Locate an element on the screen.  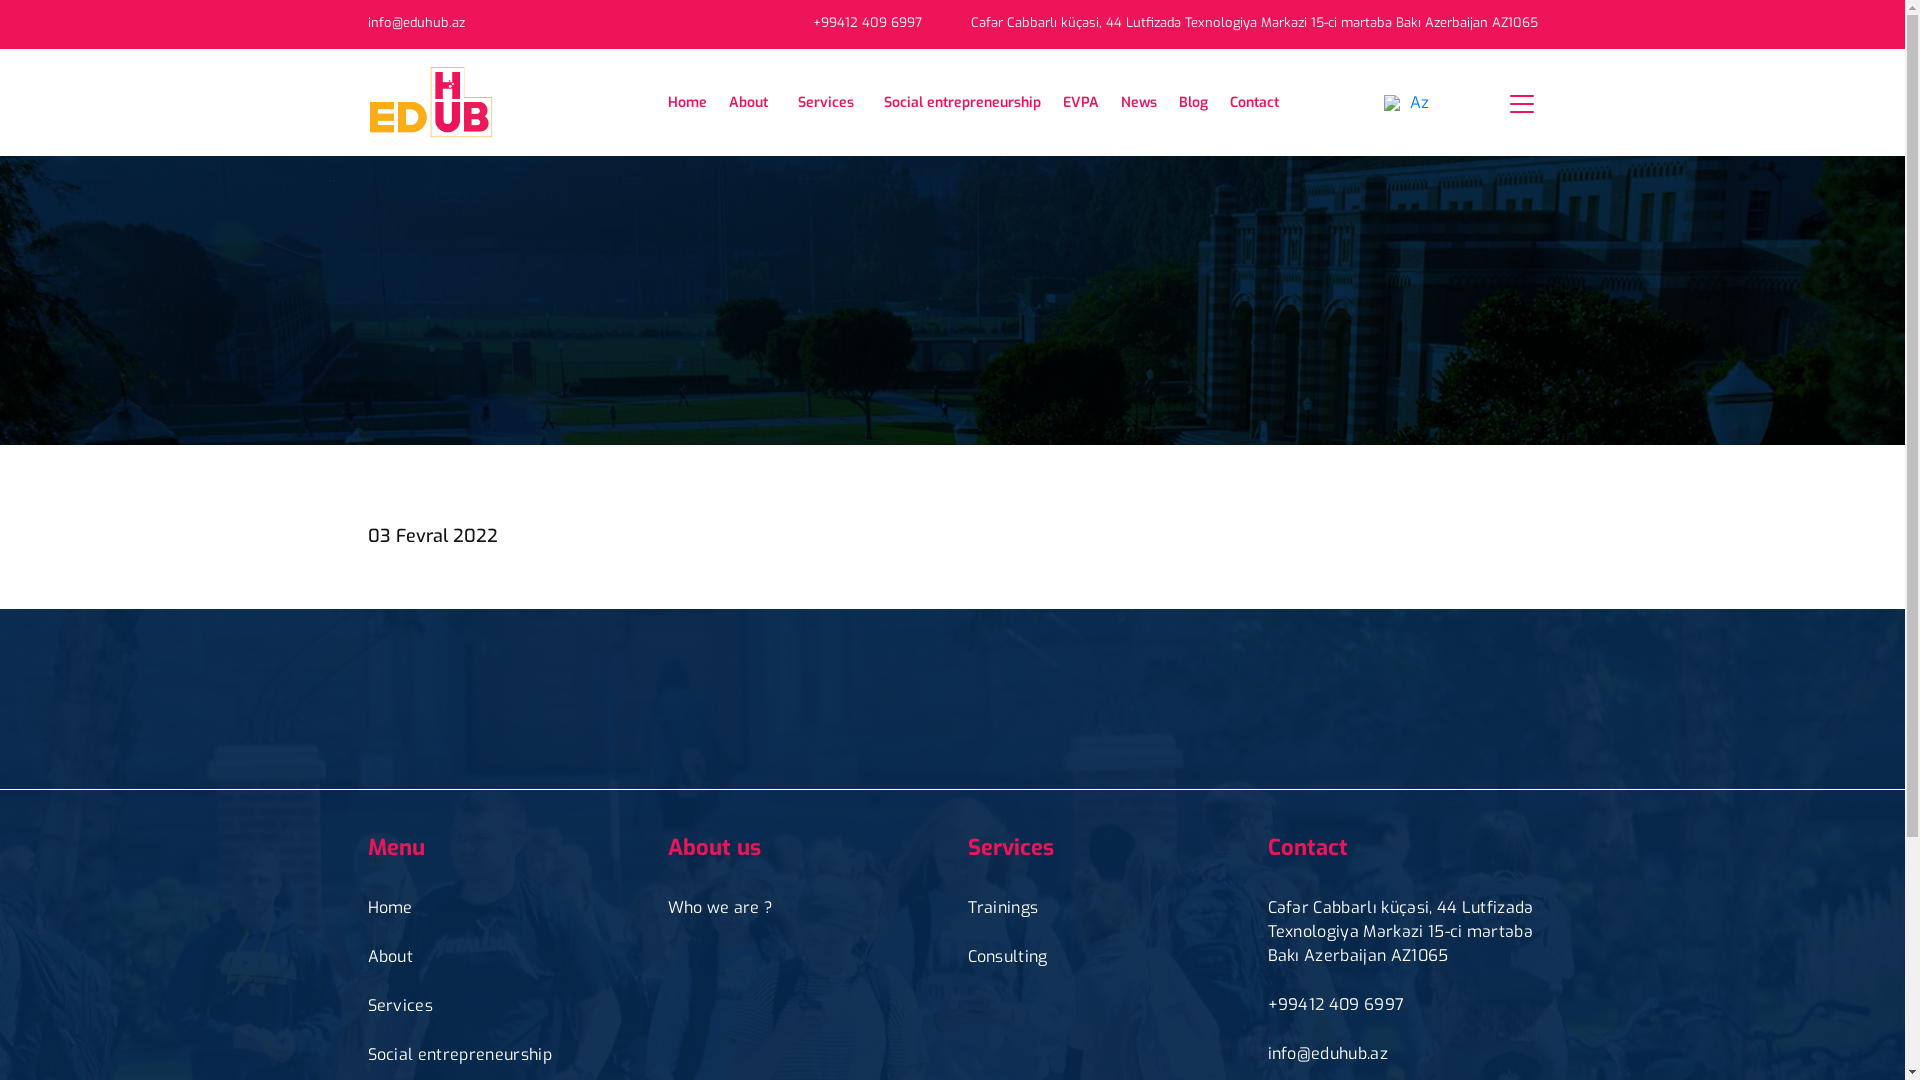
About is located at coordinates (752, 102).